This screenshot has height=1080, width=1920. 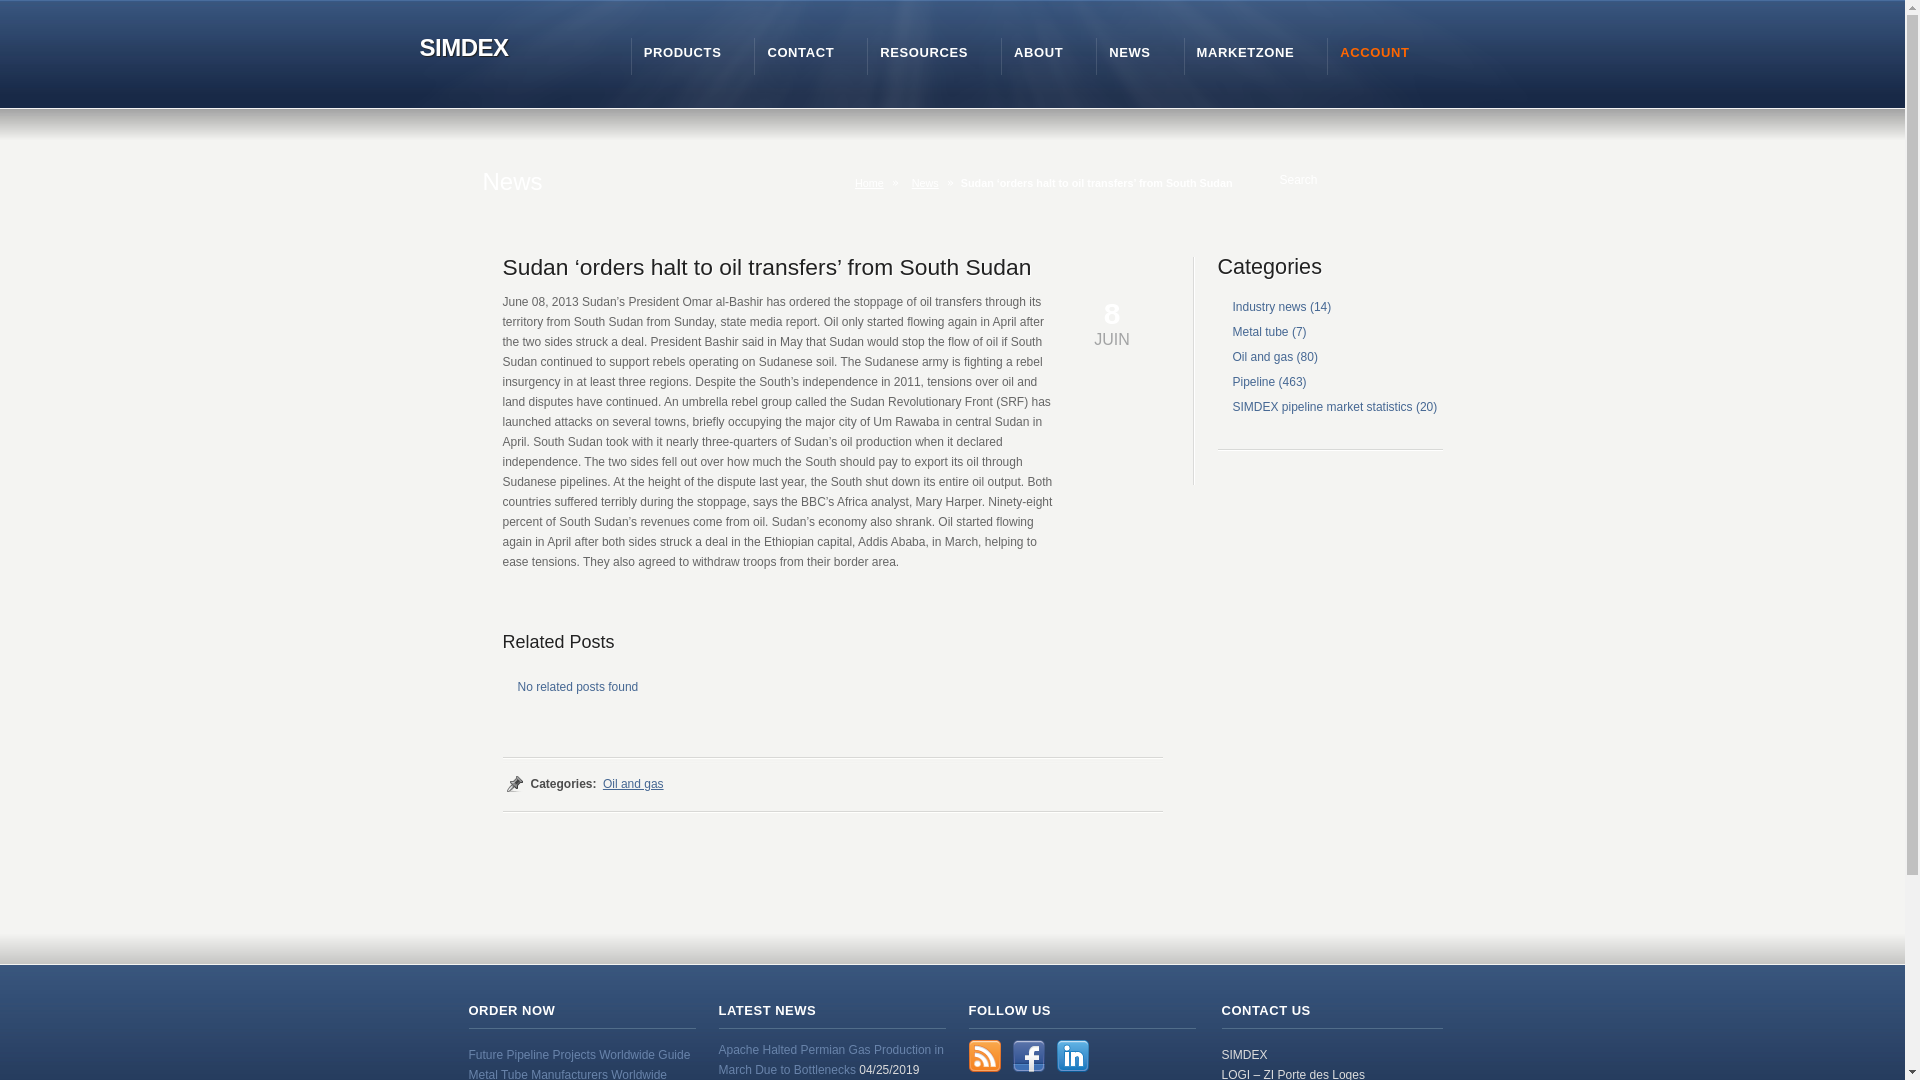 What do you see at coordinates (1374, 52) in the screenshot?
I see `ACCOUNT` at bounding box center [1374, 52].